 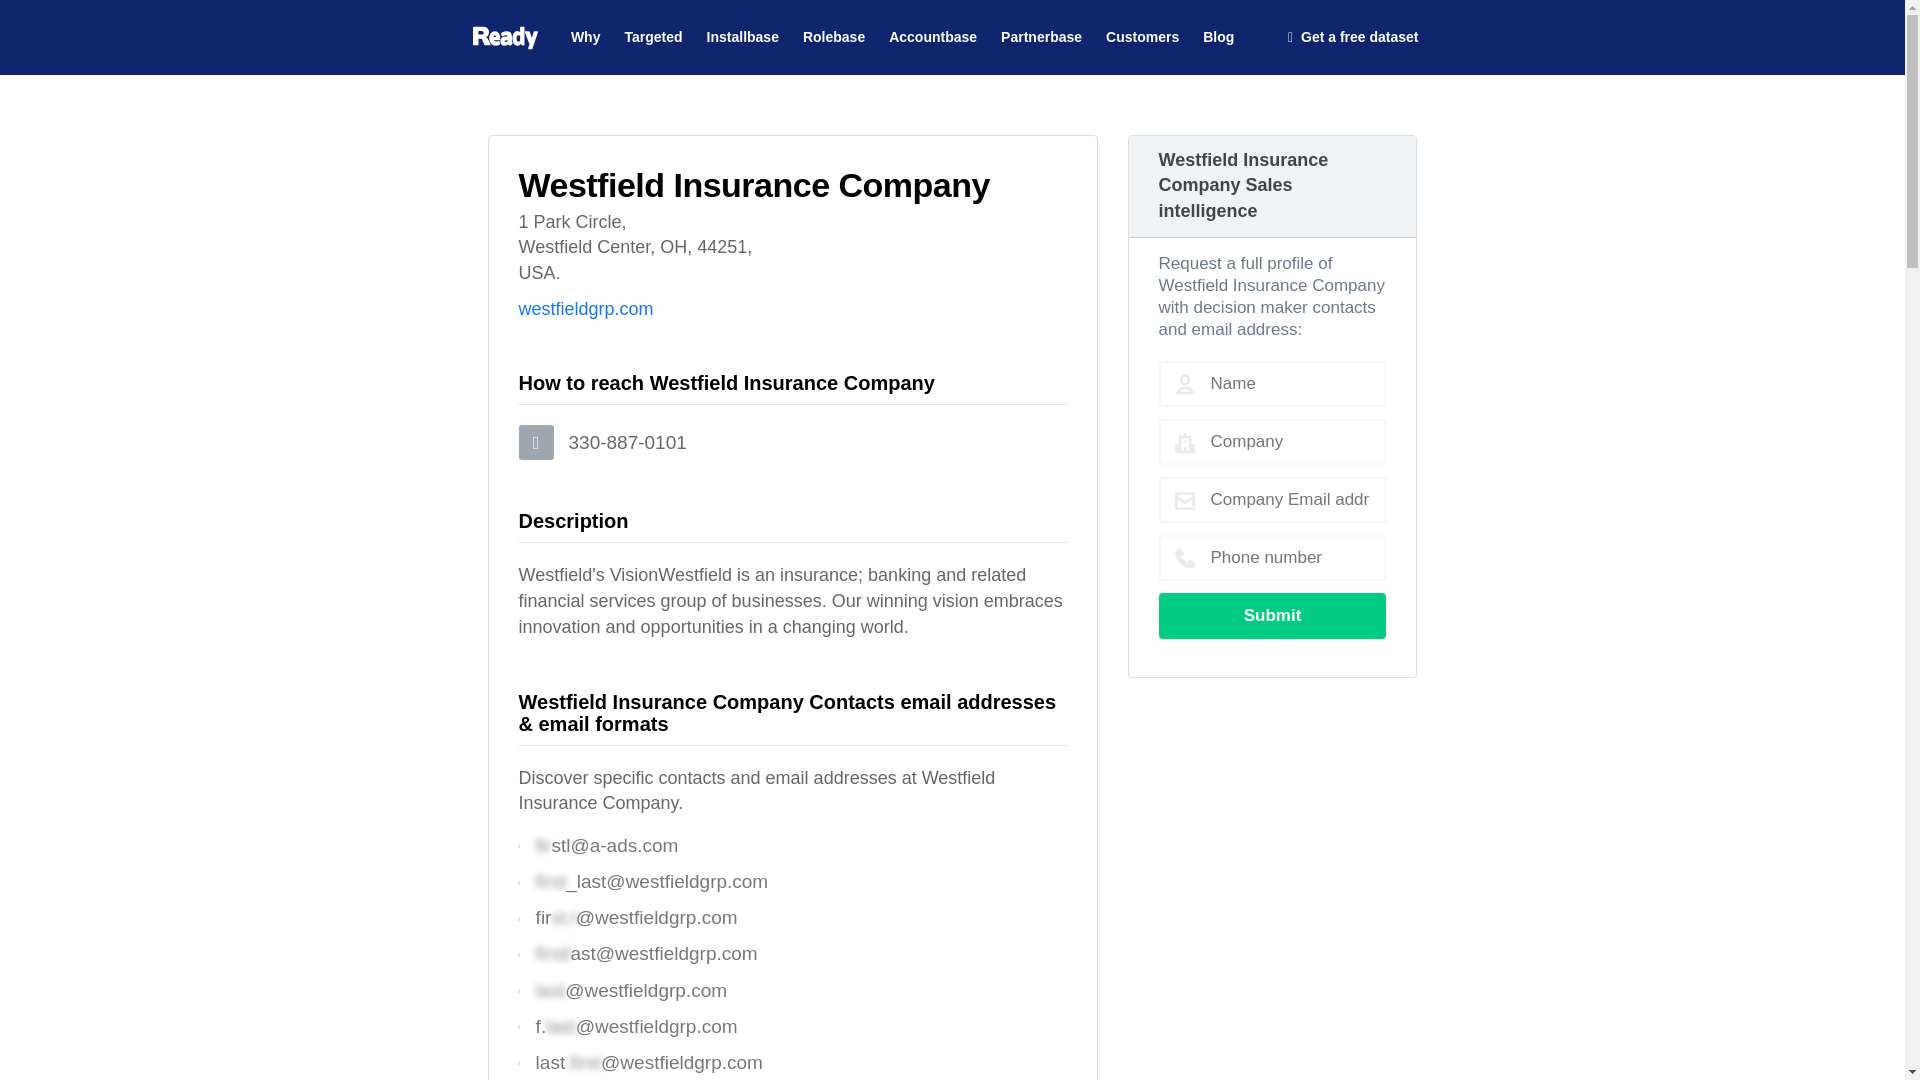 What do you see at coordinates (1041, 30) in the screenshot?
I see `Partnerbase` at bounding box center [1041, 30].